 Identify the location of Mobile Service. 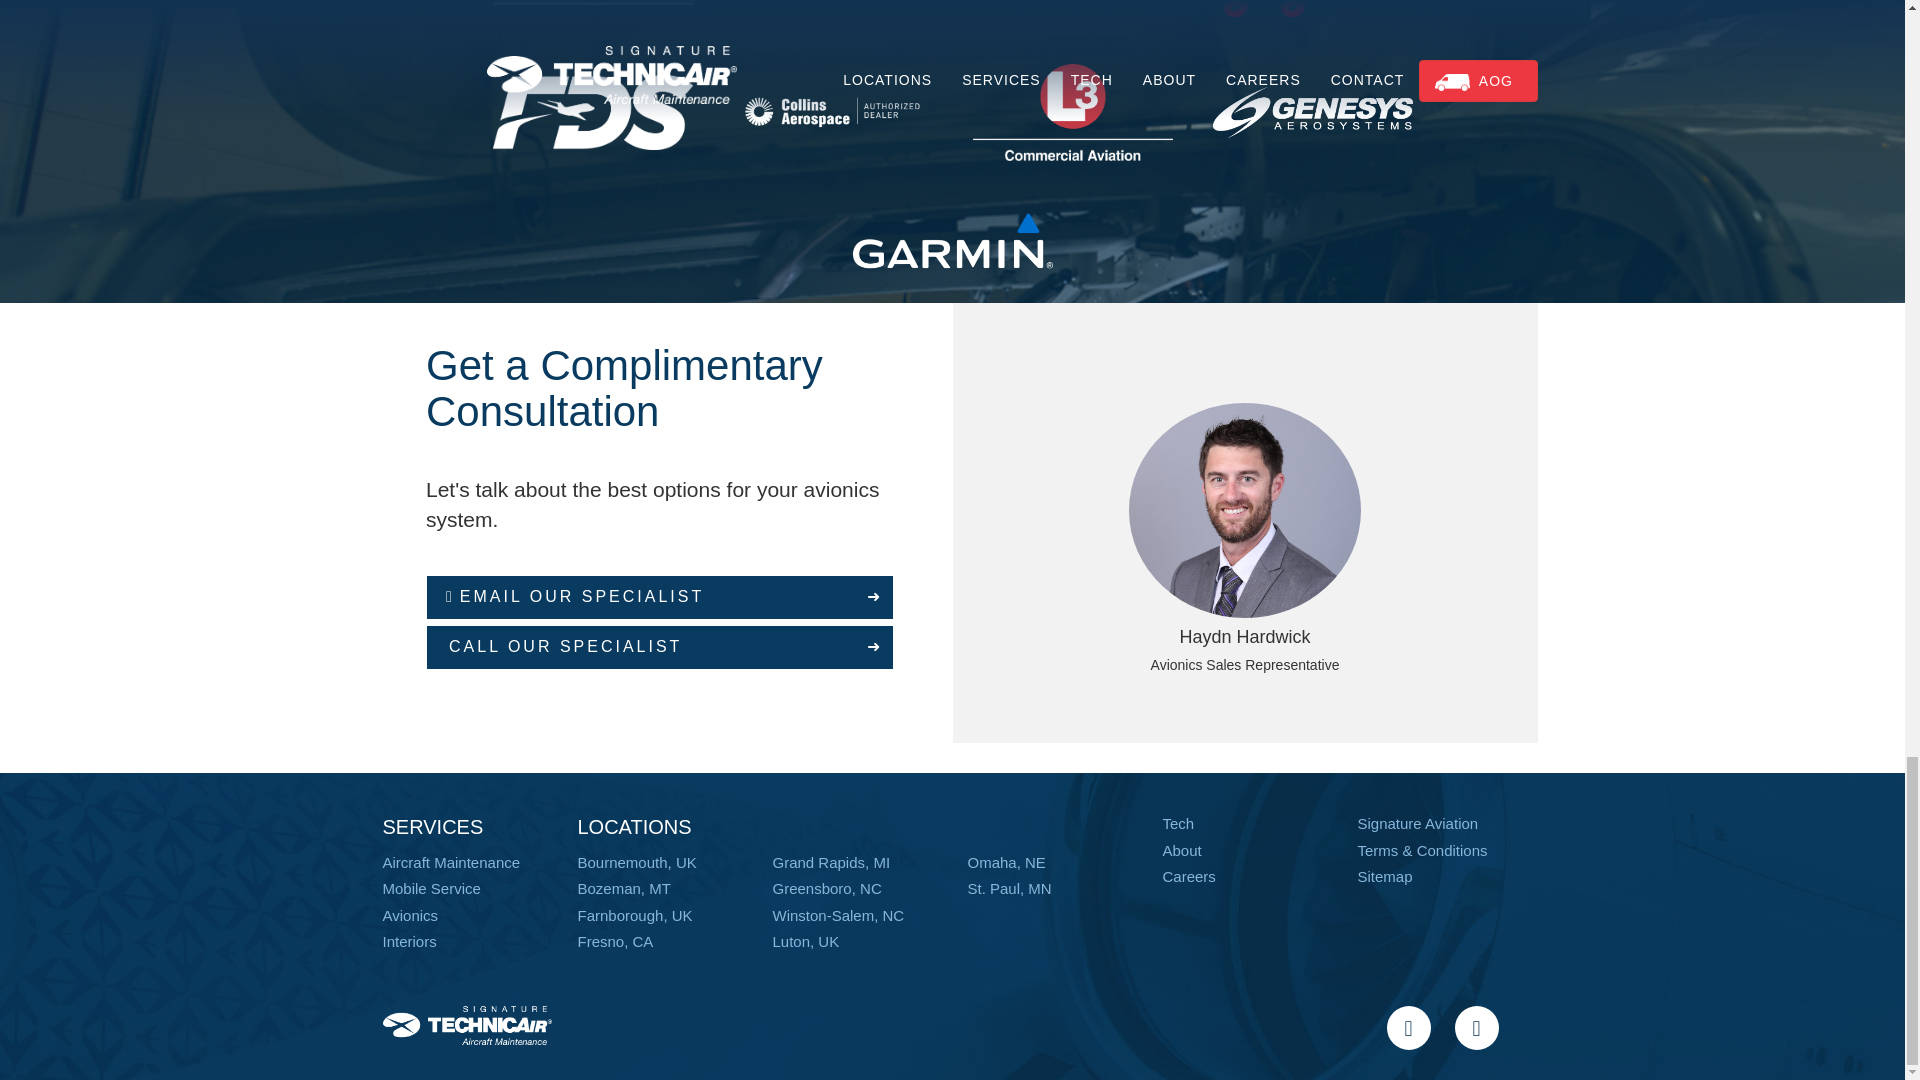
(431, 888).